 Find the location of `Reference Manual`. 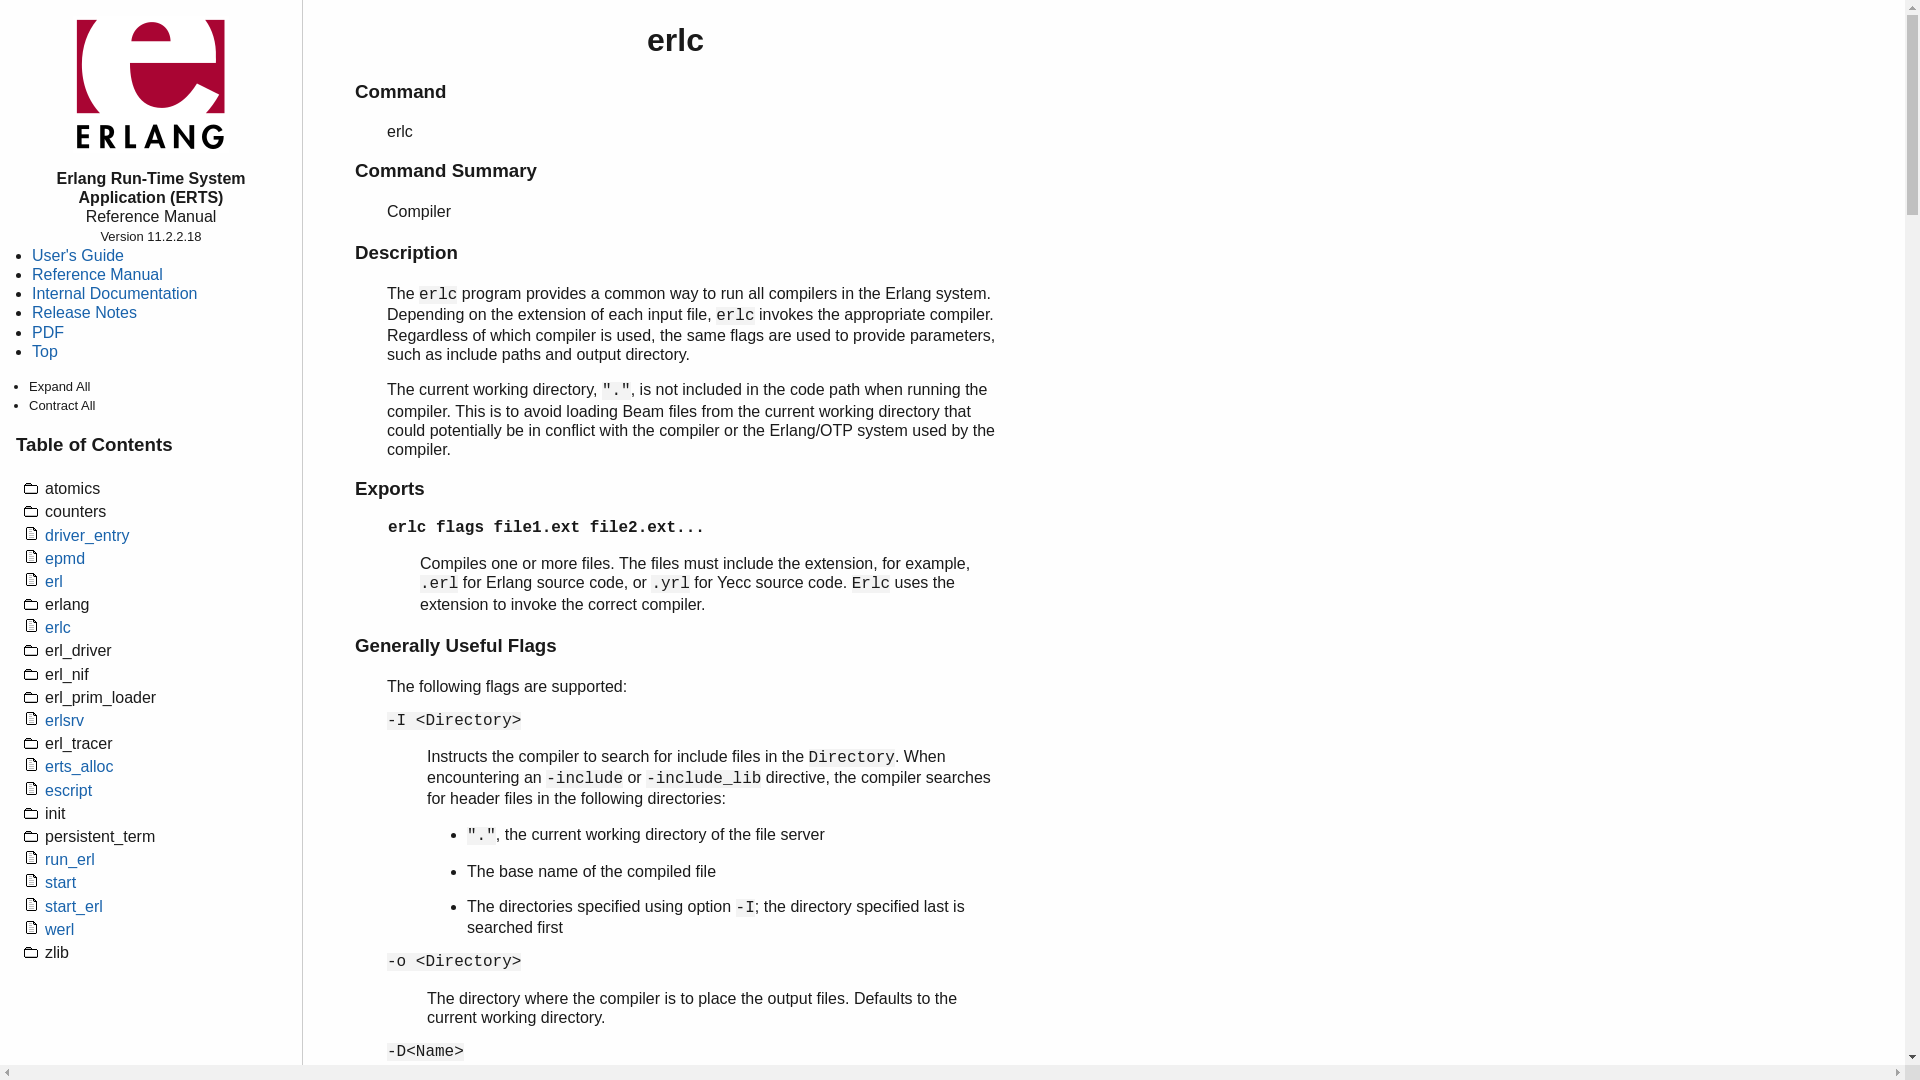

Reference Manual is located at coordinates (98, 274).